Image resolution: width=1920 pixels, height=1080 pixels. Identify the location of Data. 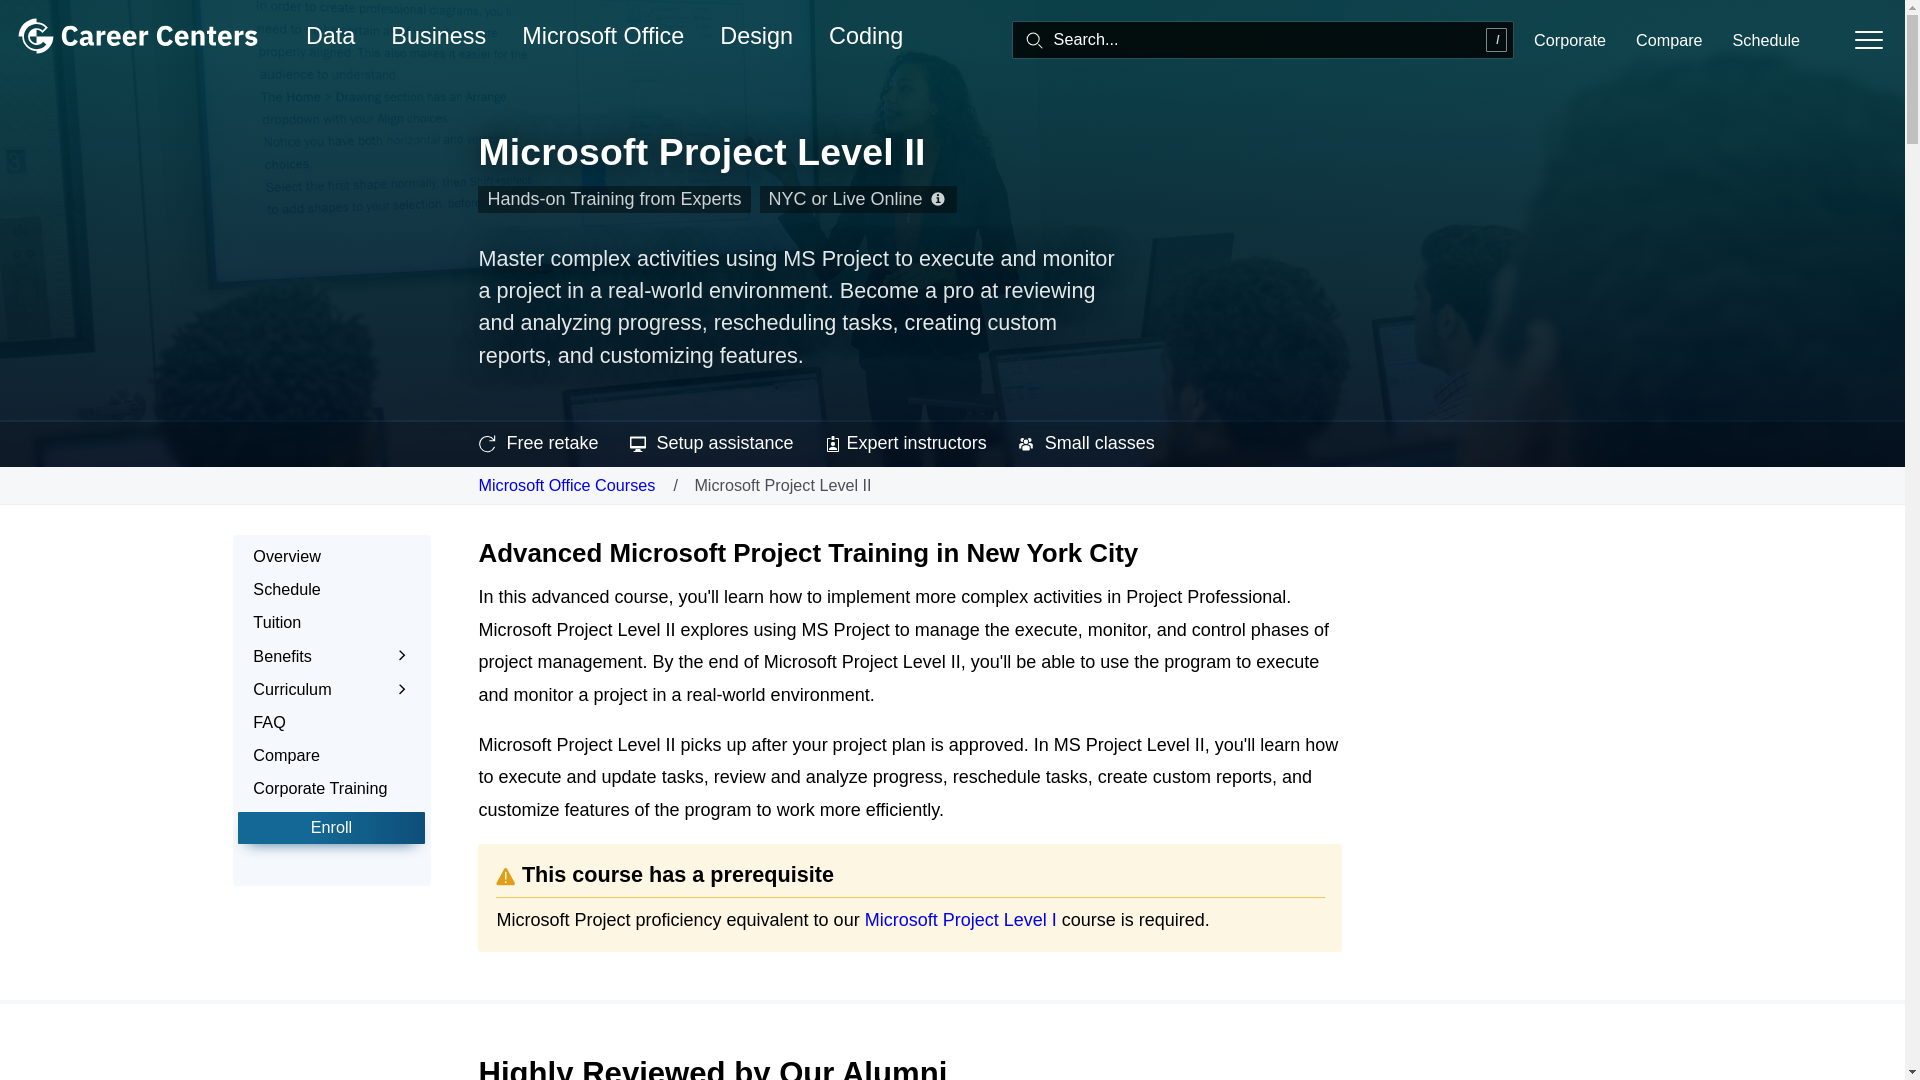
(330, 36).